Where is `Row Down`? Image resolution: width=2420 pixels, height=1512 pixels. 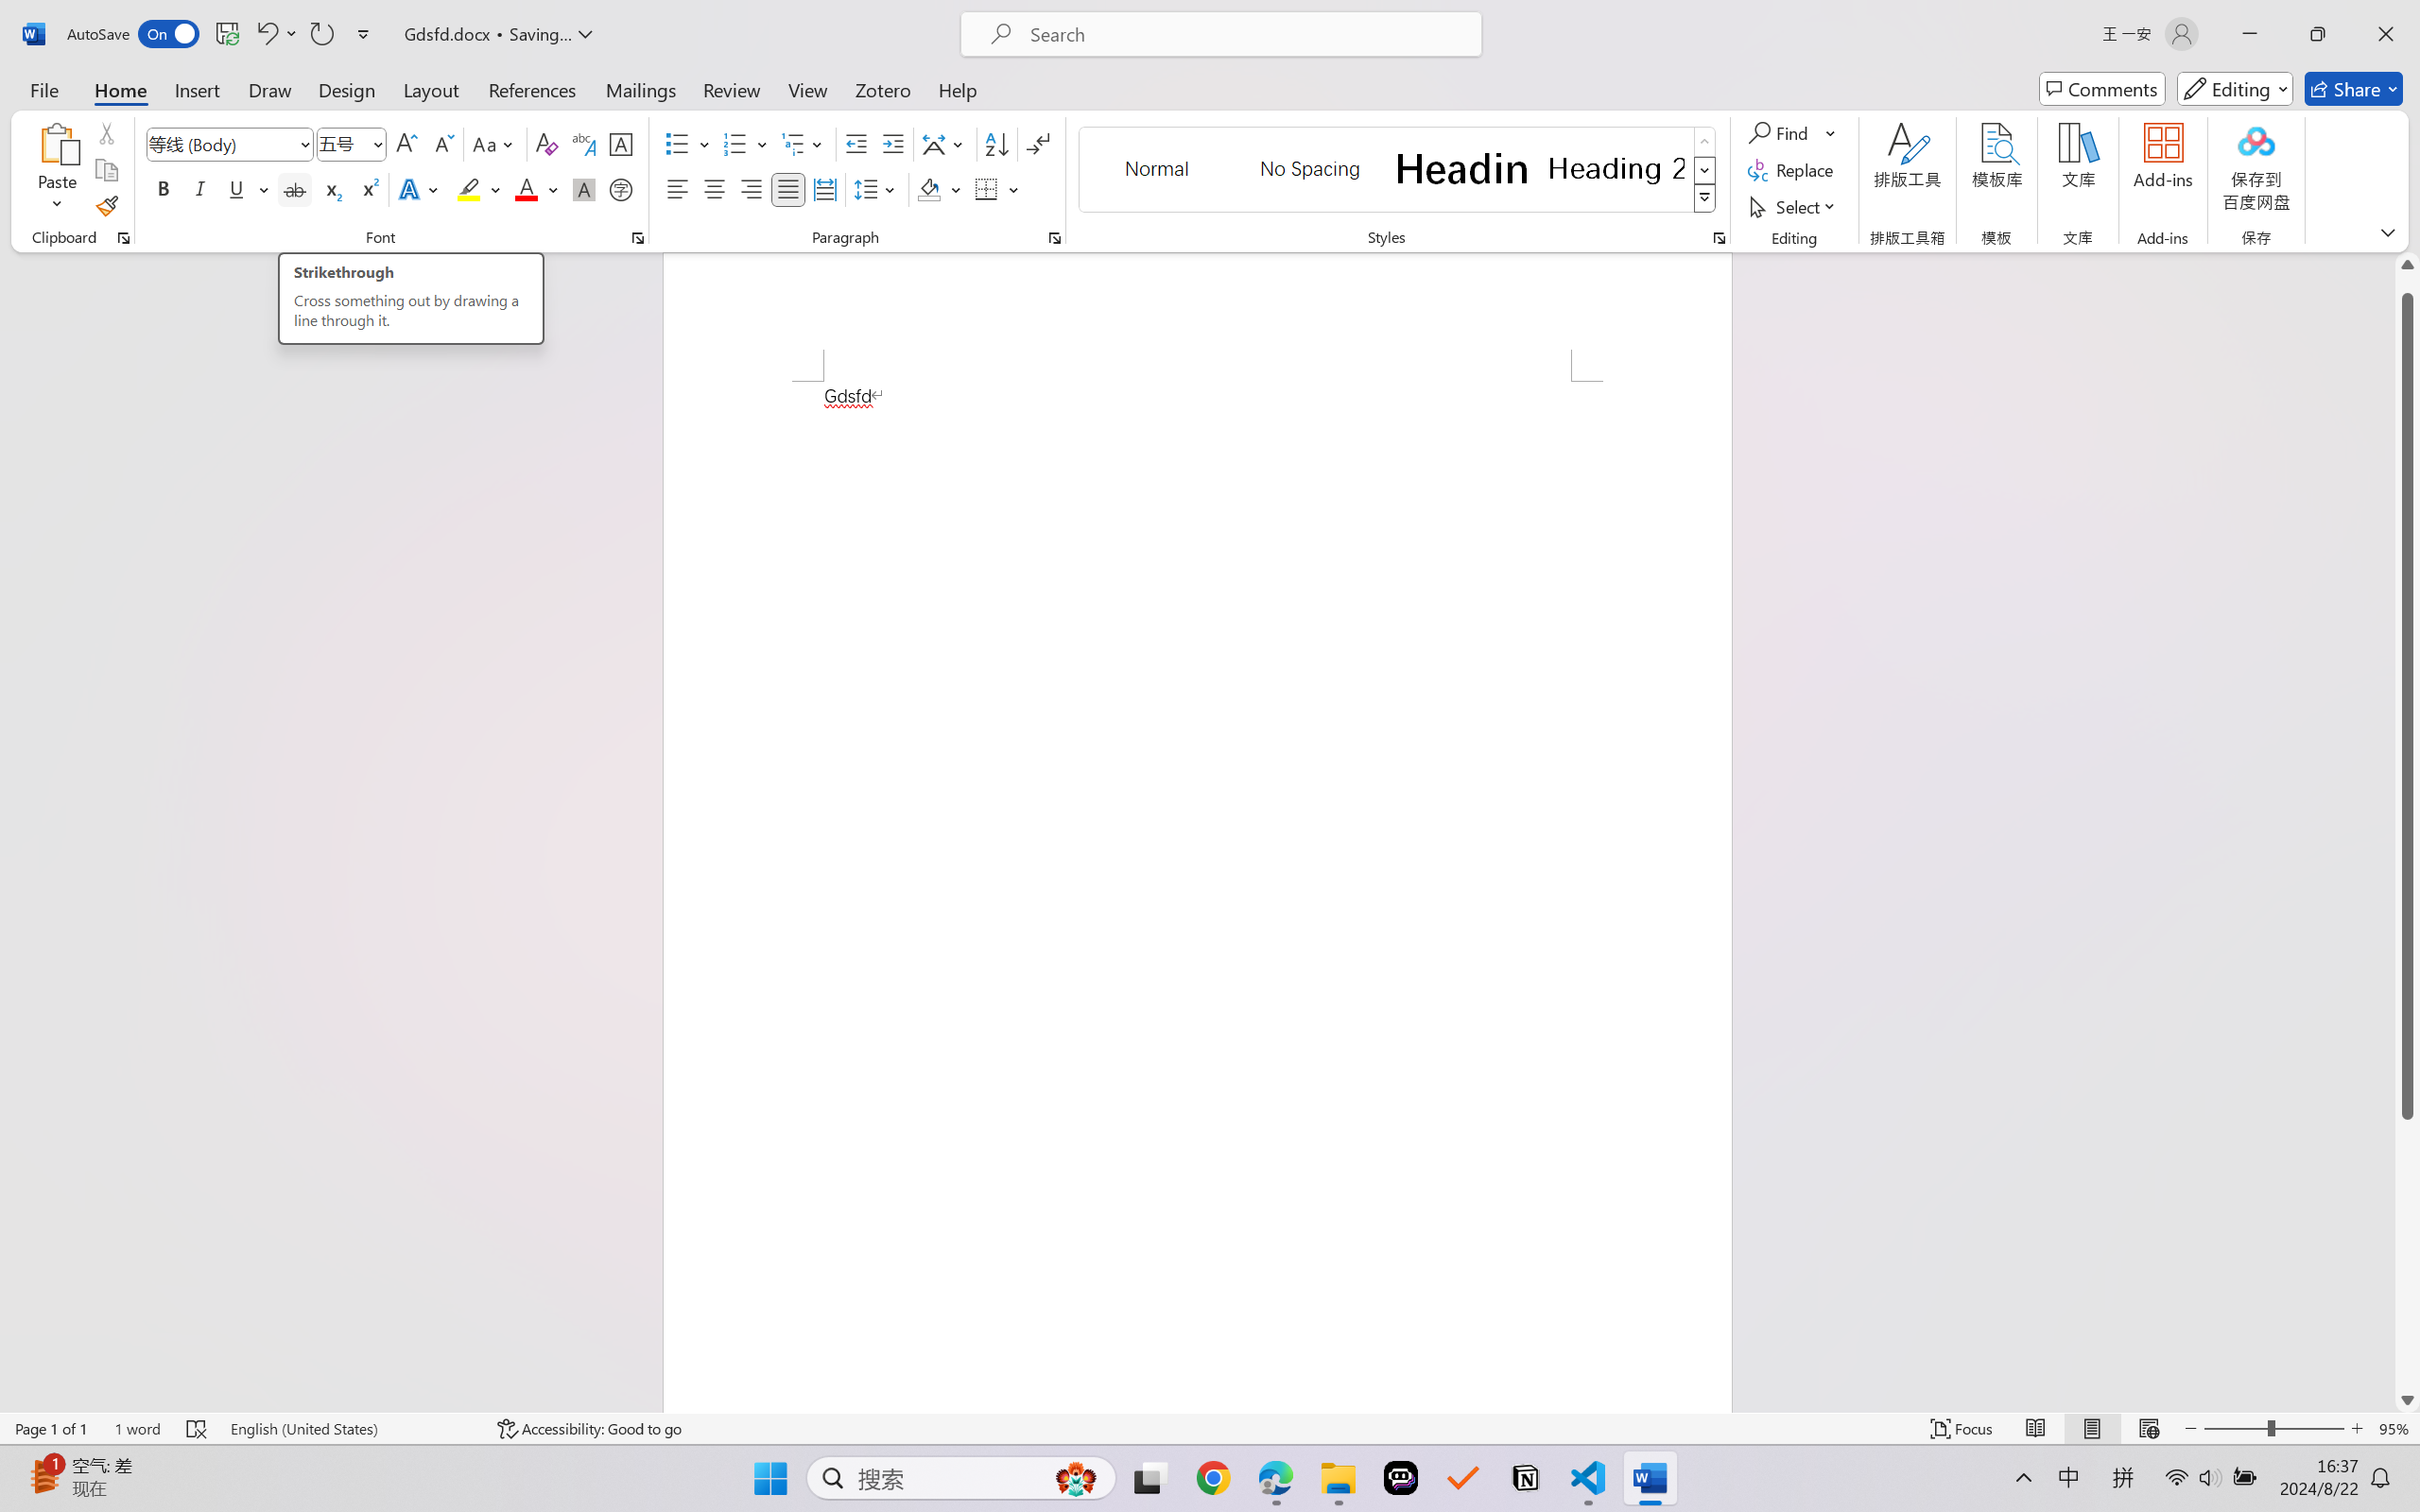 Row Down is located at coordinates (1705, 170).